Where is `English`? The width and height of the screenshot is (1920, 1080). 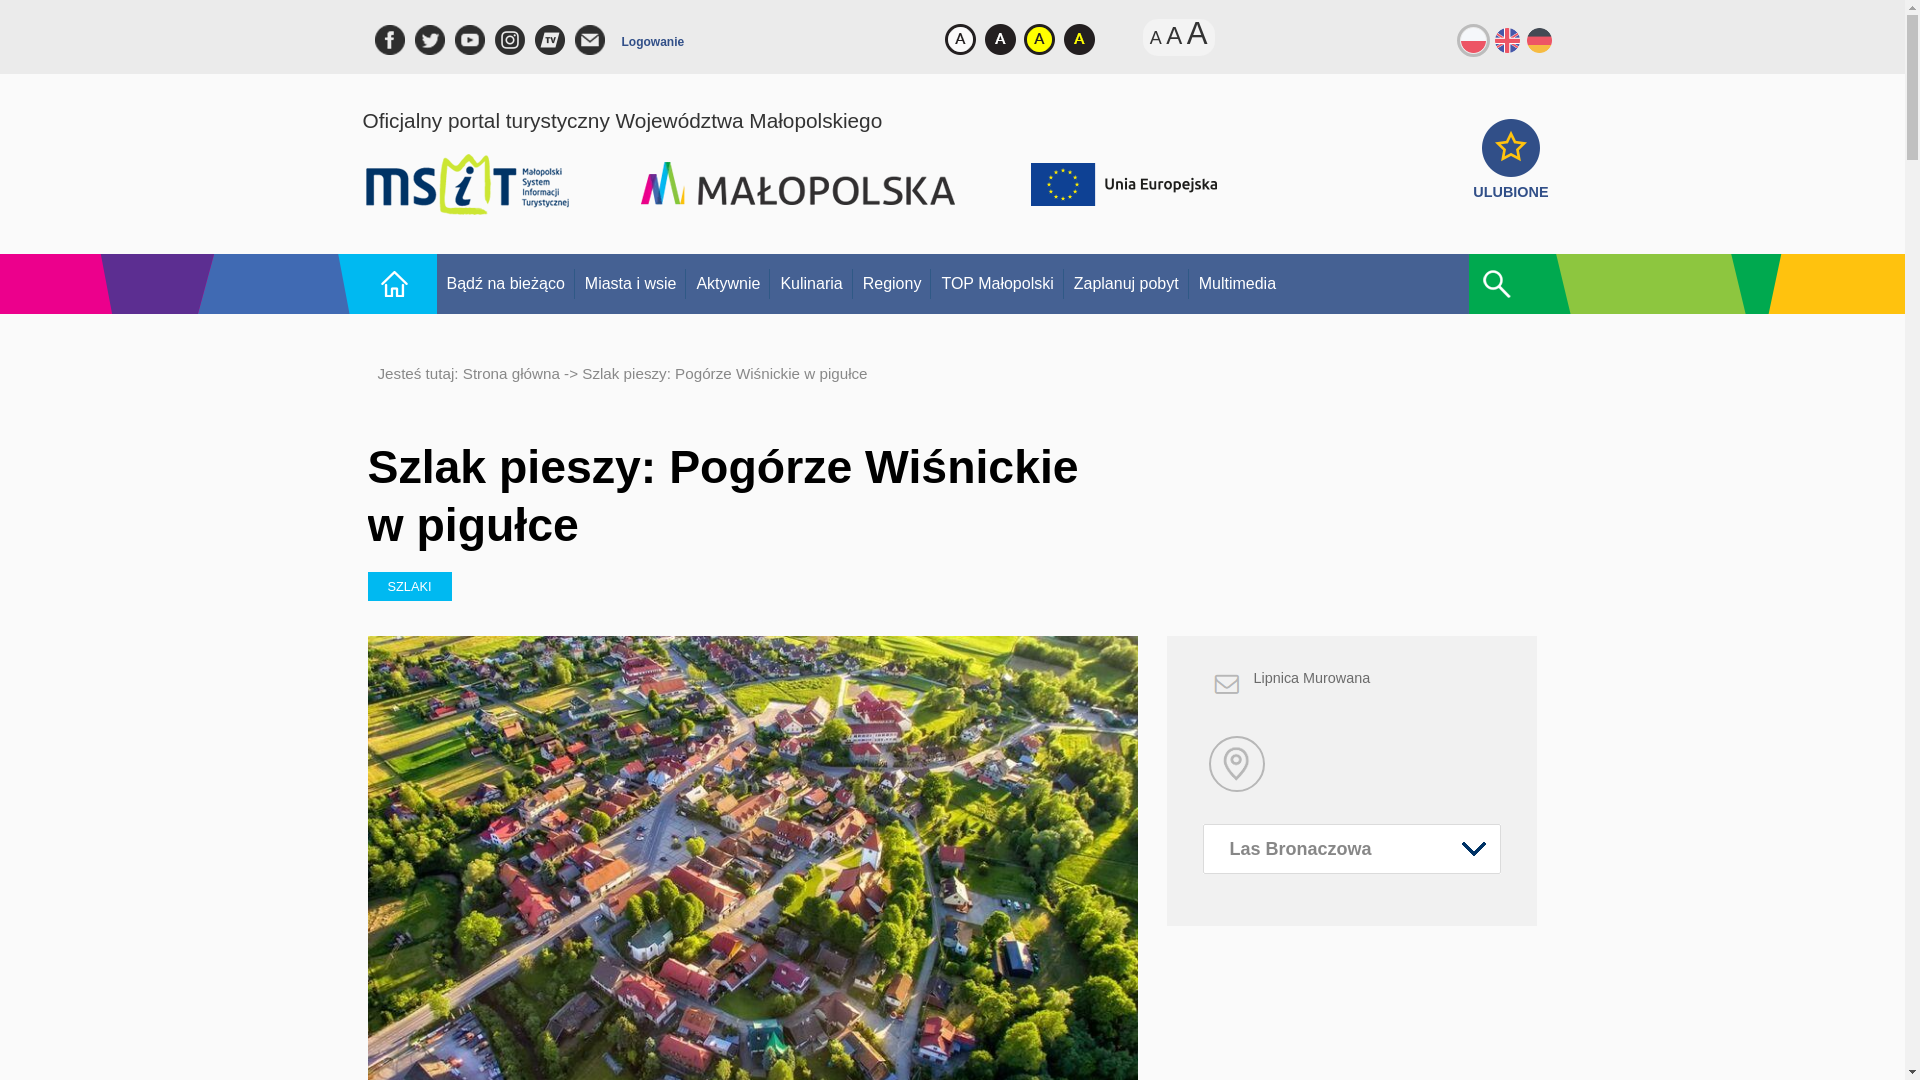
English is located at coordinates (1506, 38).